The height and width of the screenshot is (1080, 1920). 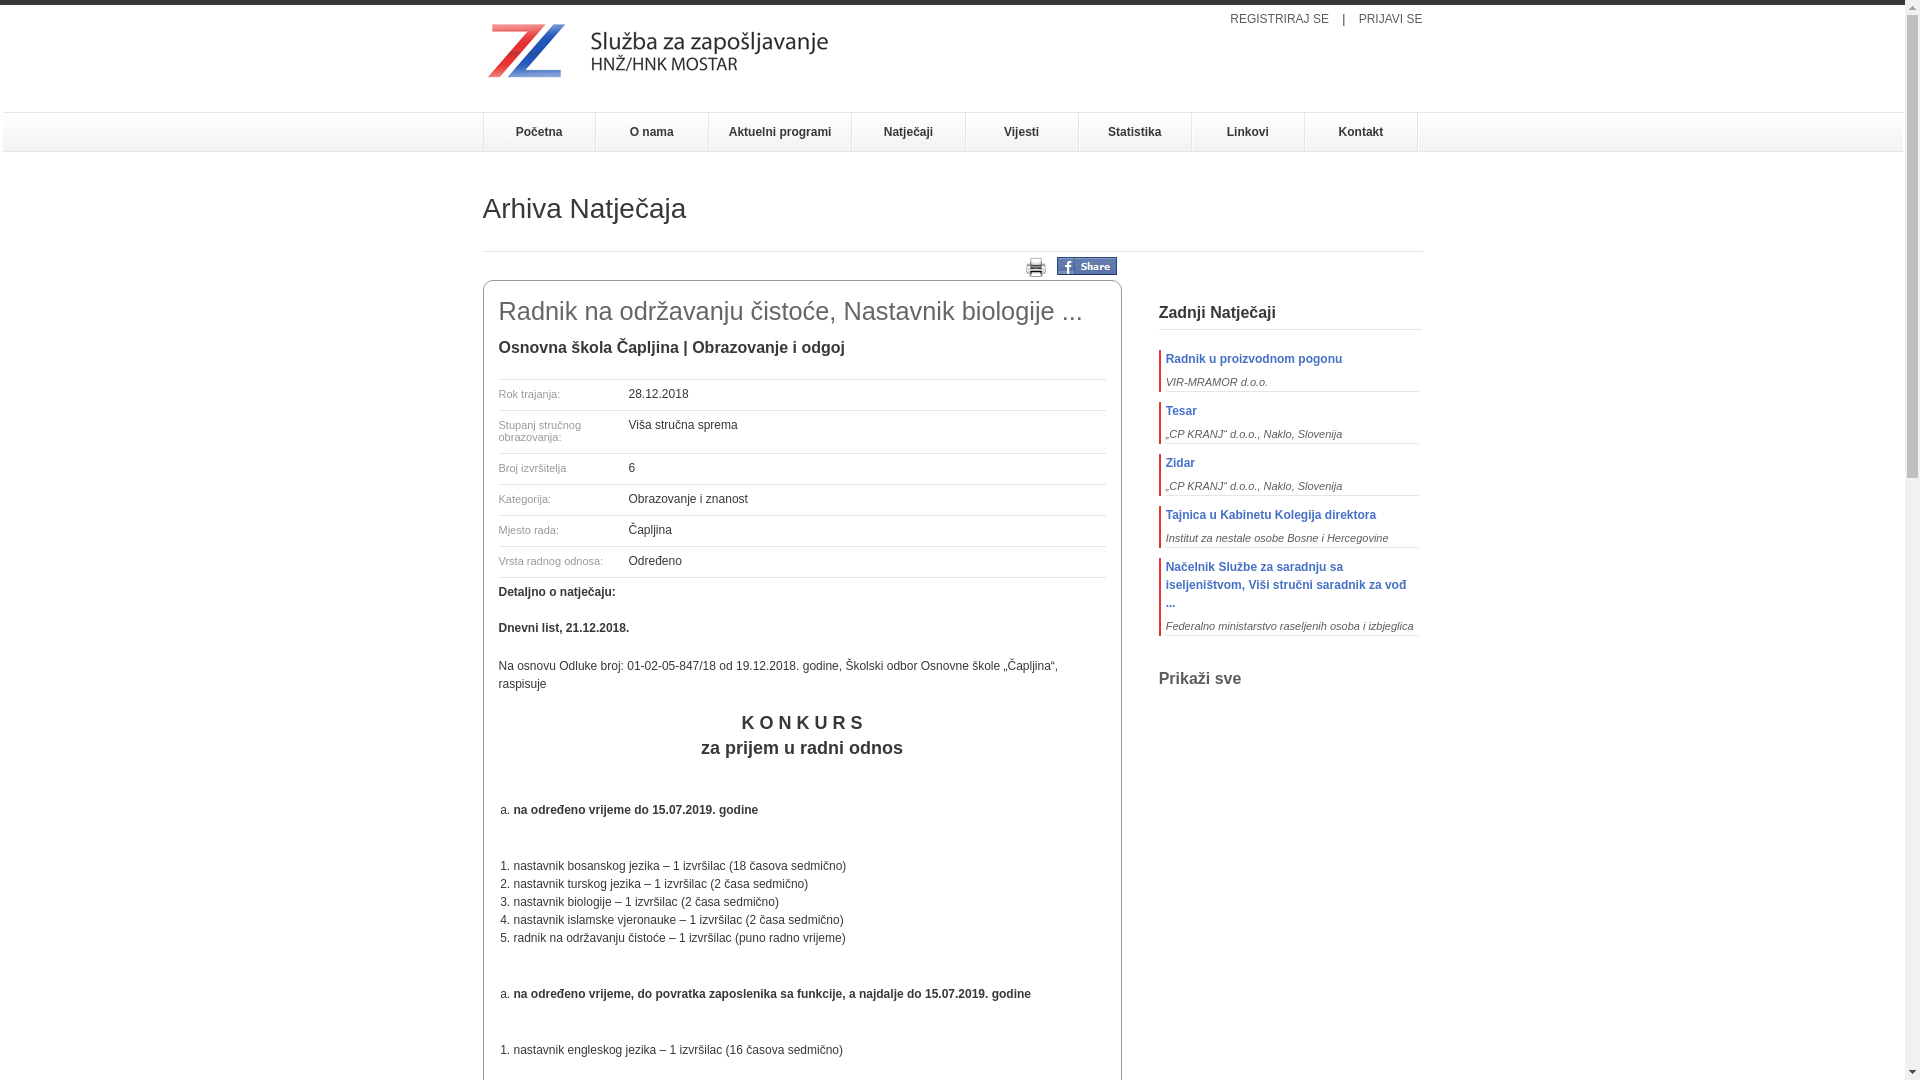 What do you see at coordinates (652, 132) in the screenshot?
I see `O nama` at bounding box center [652, 132].